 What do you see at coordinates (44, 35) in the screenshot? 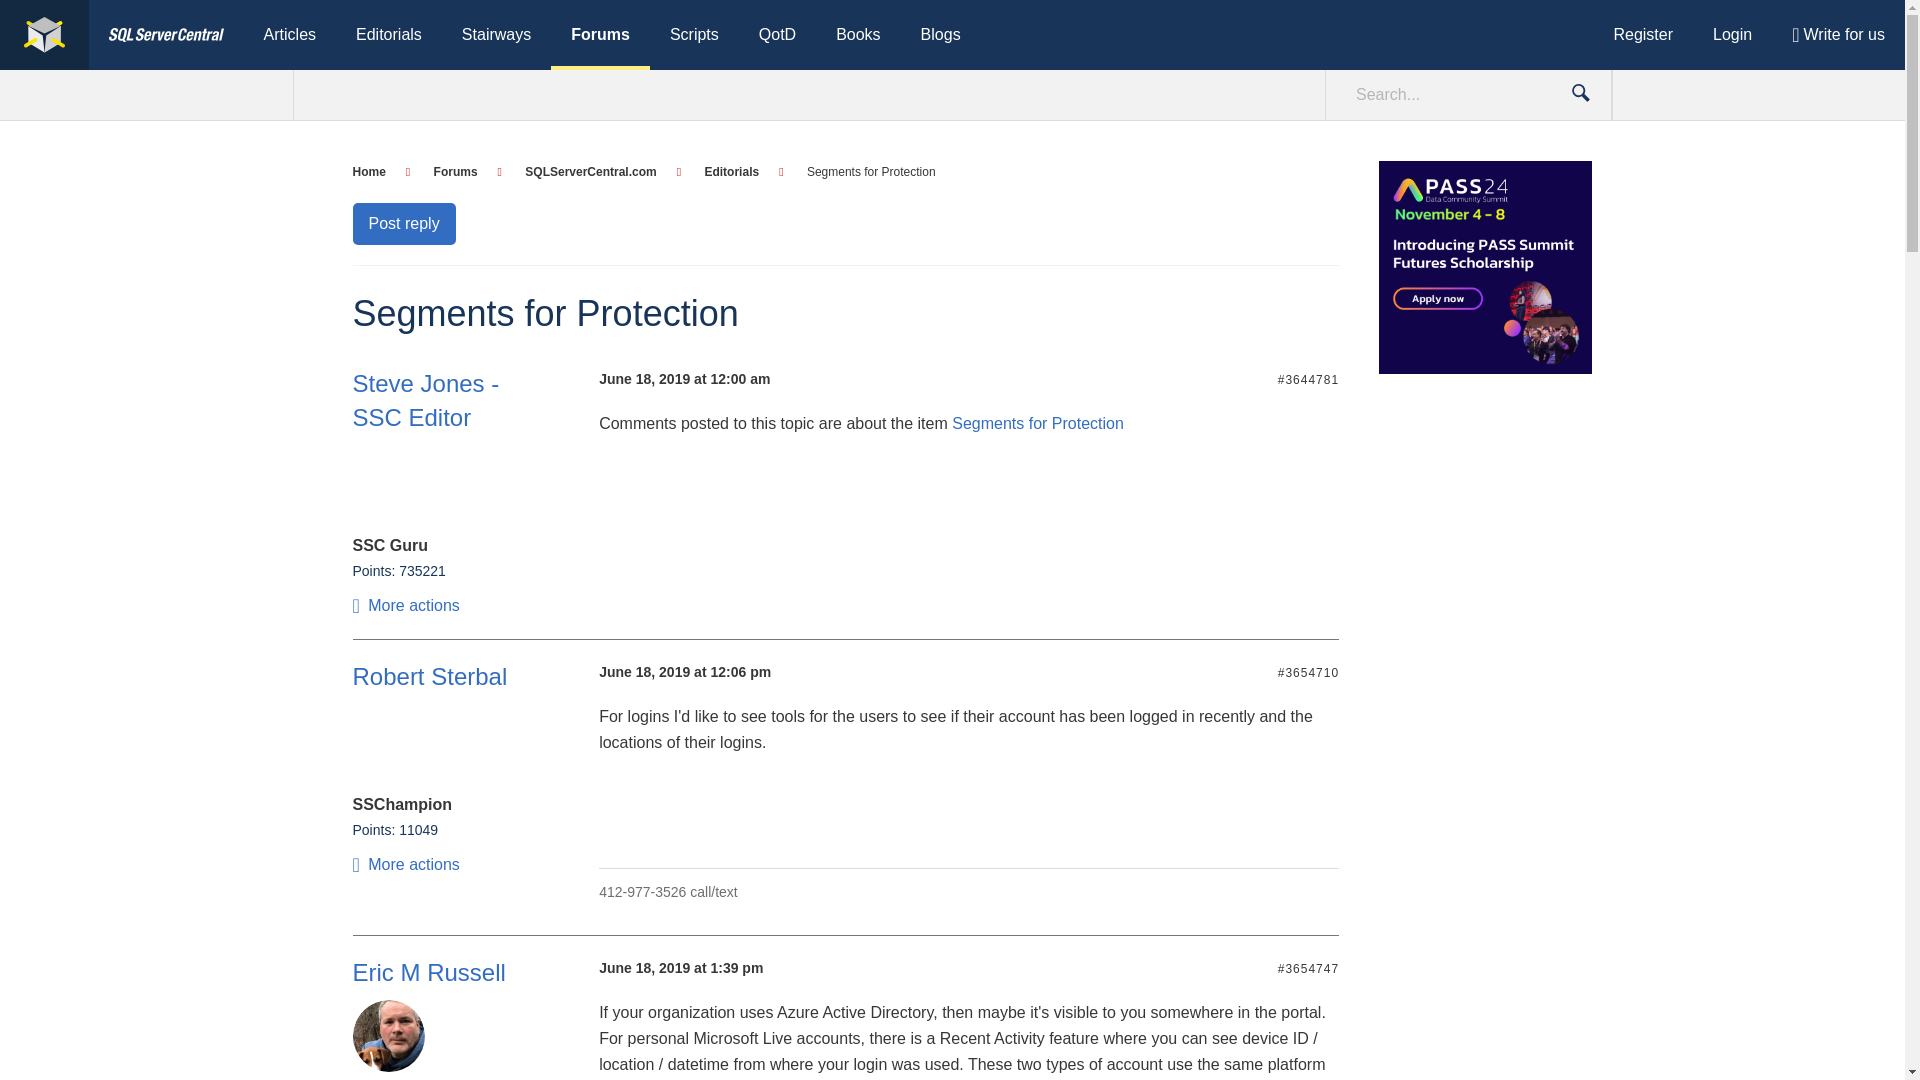
I see `SQLServerCentral` at bounding box center [44, 35].